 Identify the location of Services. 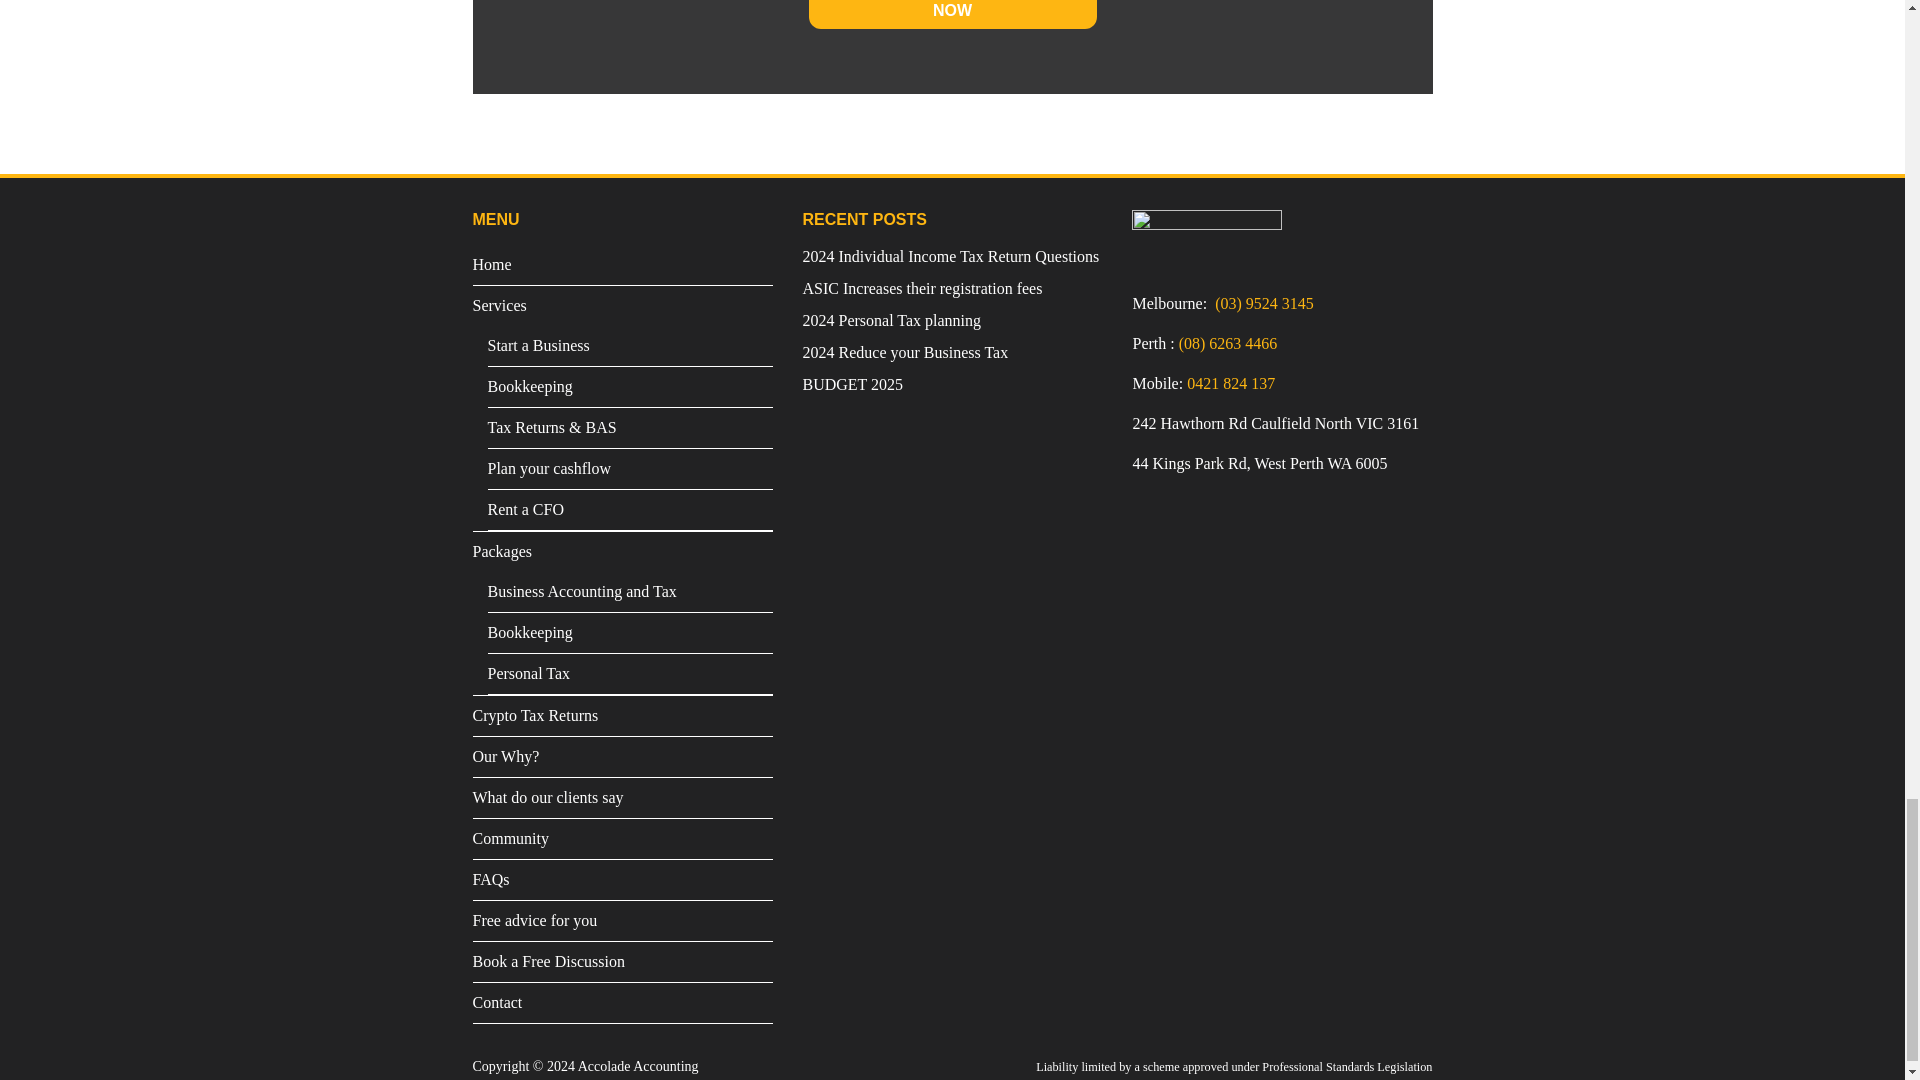
(622, 306).